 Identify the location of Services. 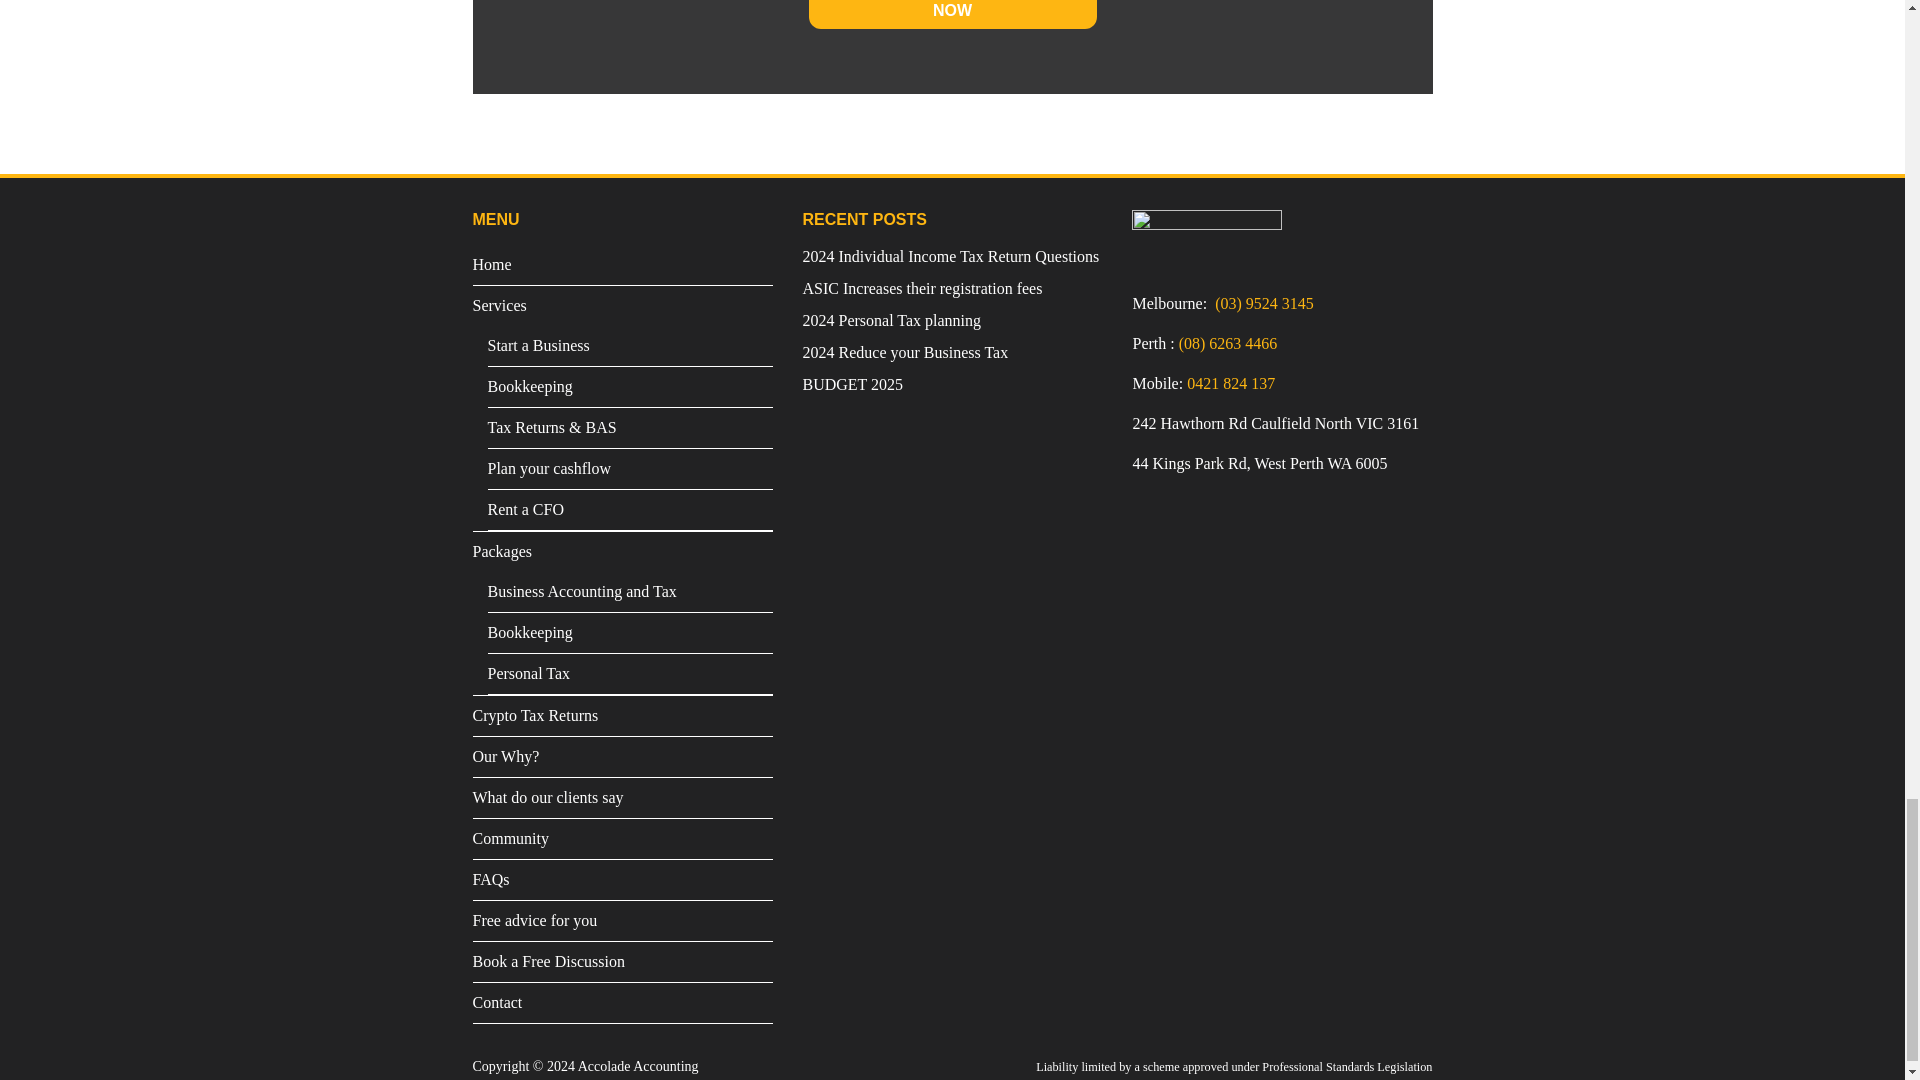
(622, 306).